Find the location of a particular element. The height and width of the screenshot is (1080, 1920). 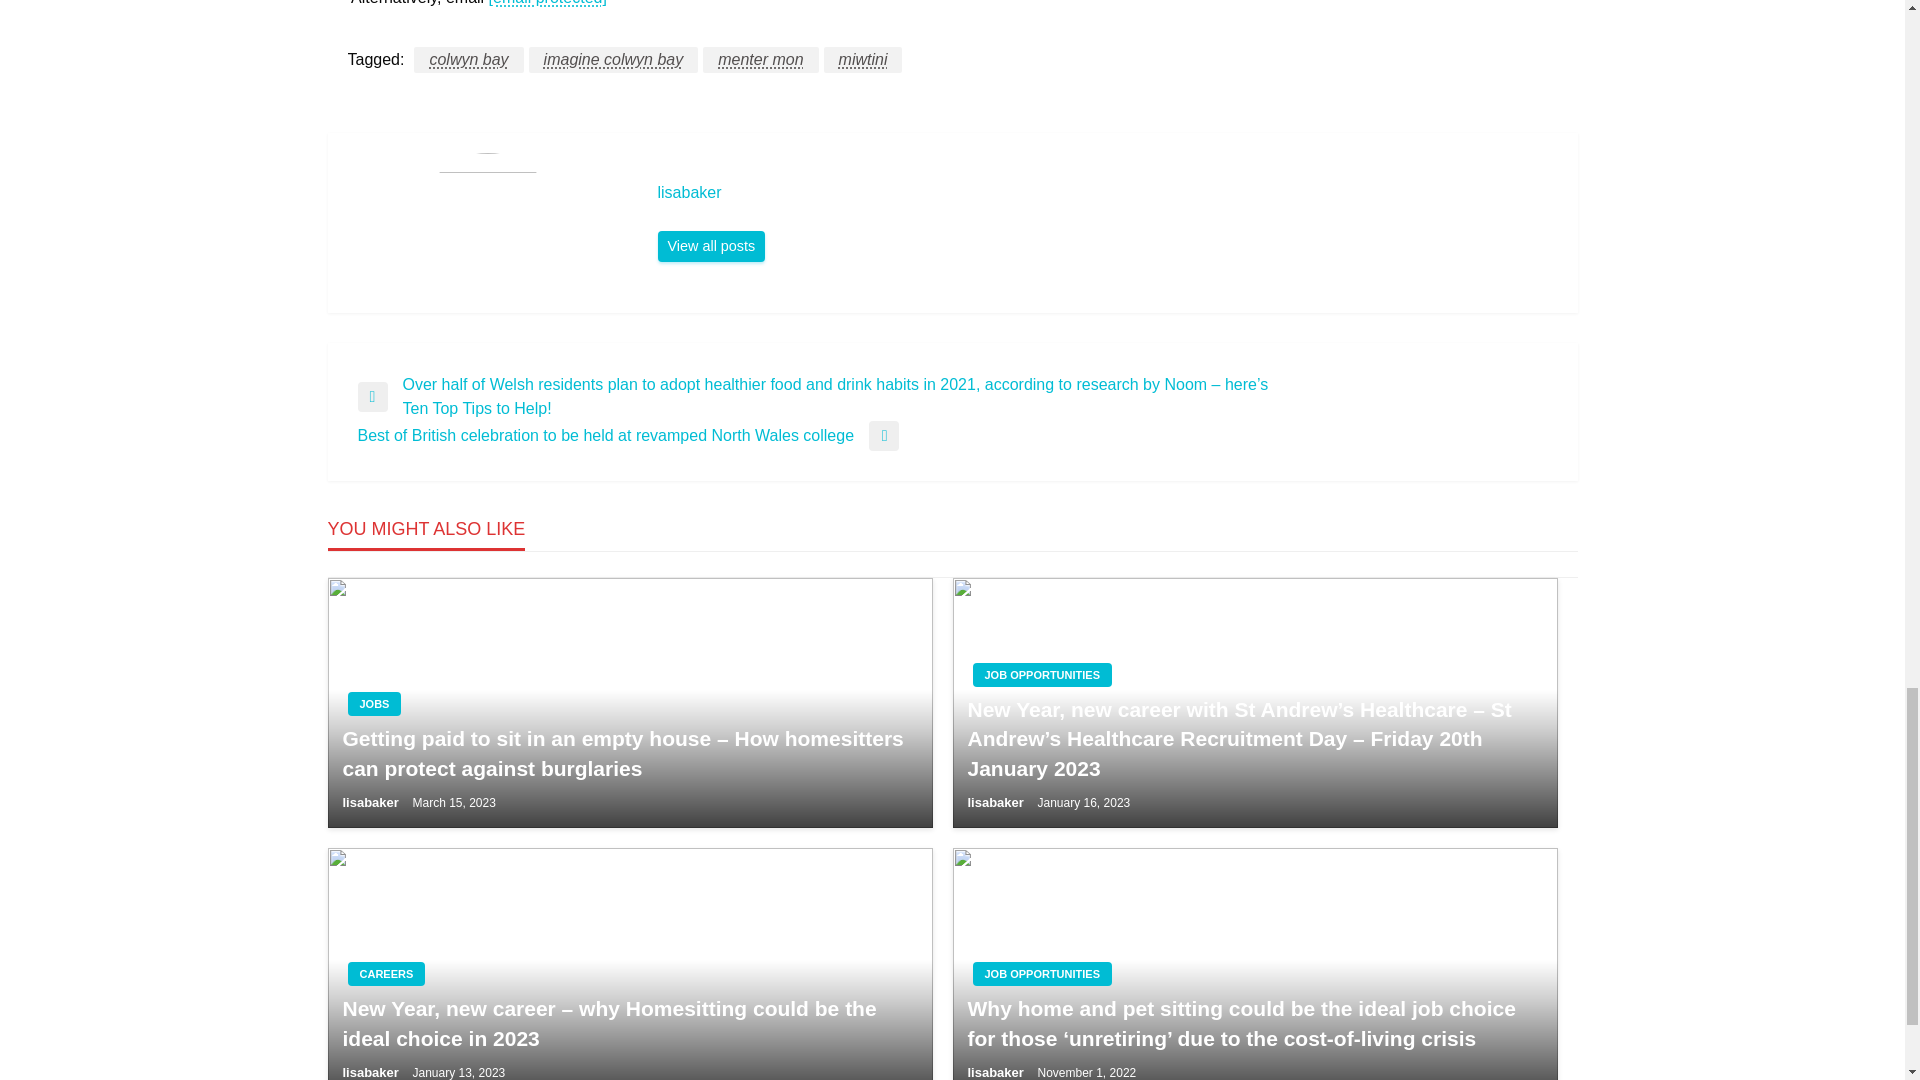

lisabaker is located at coordinates (712, 247).